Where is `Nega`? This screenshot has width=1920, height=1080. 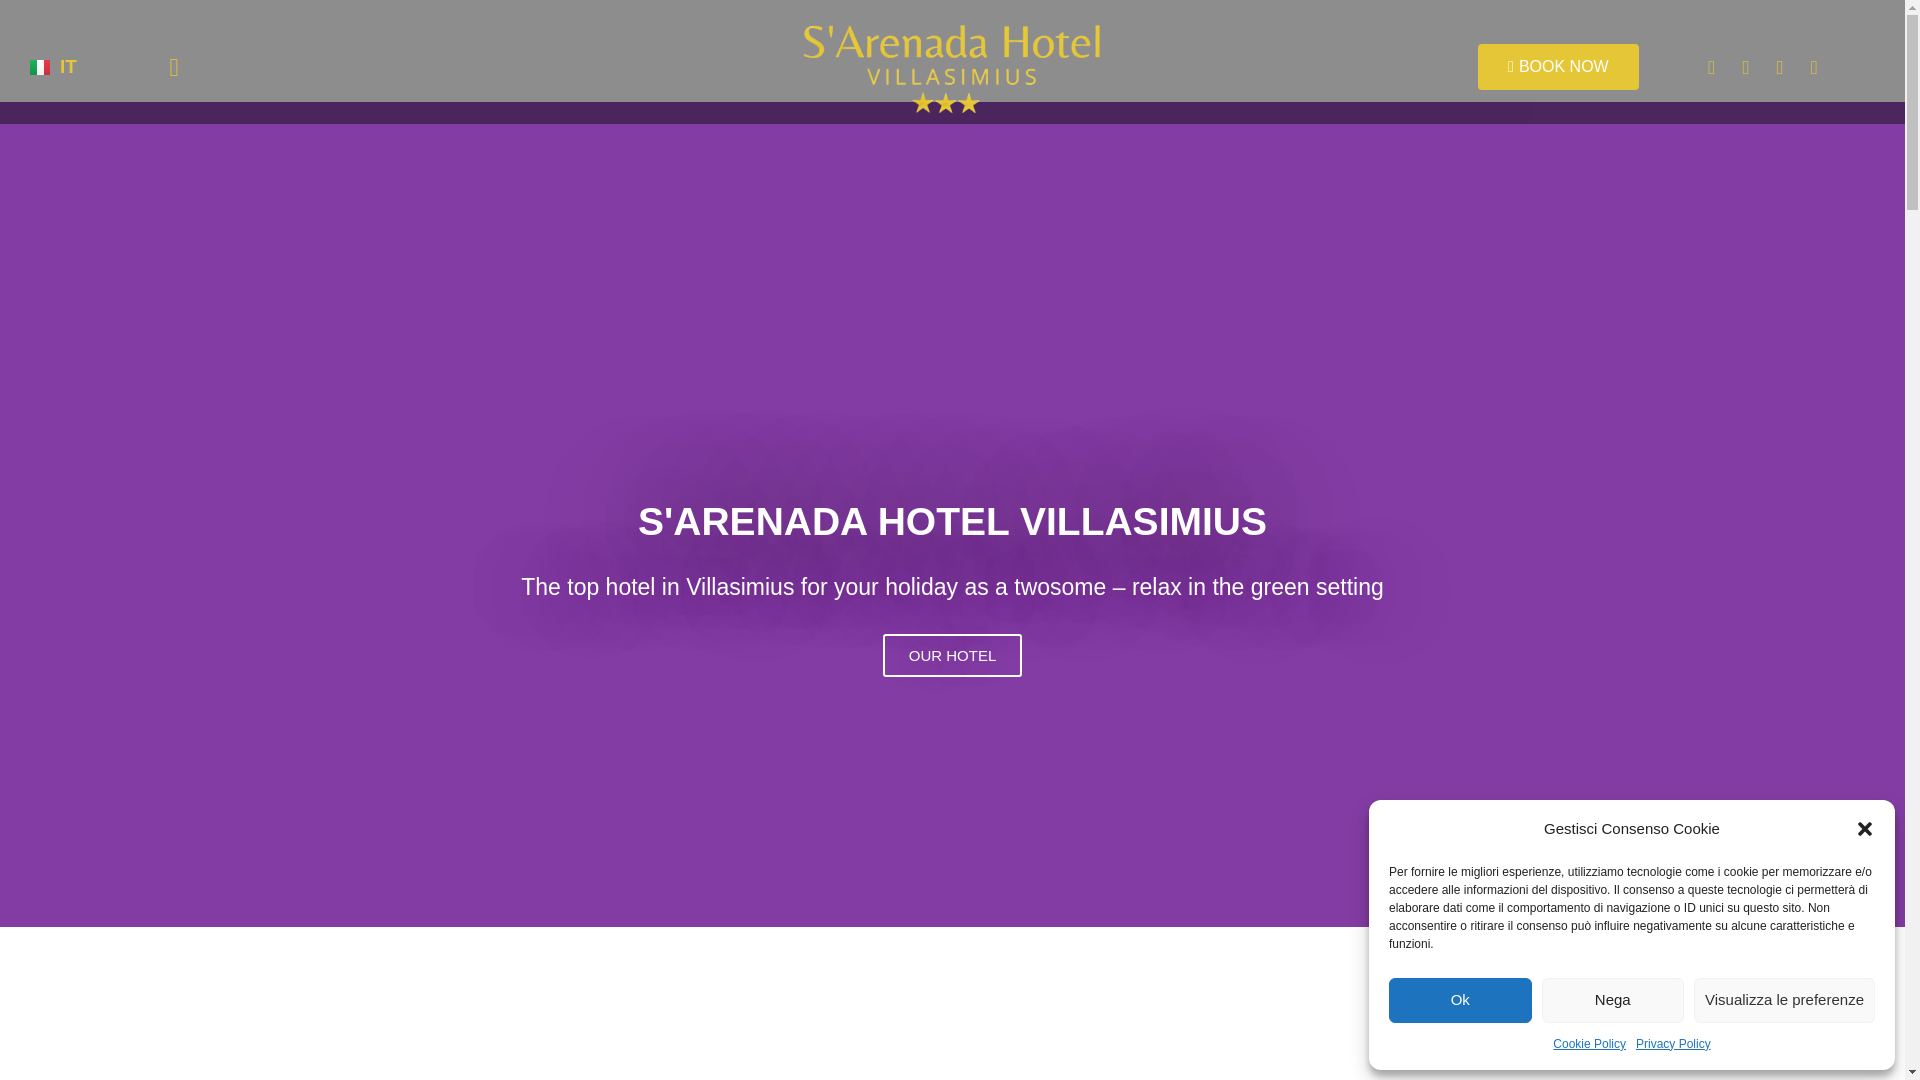
Nega is located at coordinates (1613, 1000).